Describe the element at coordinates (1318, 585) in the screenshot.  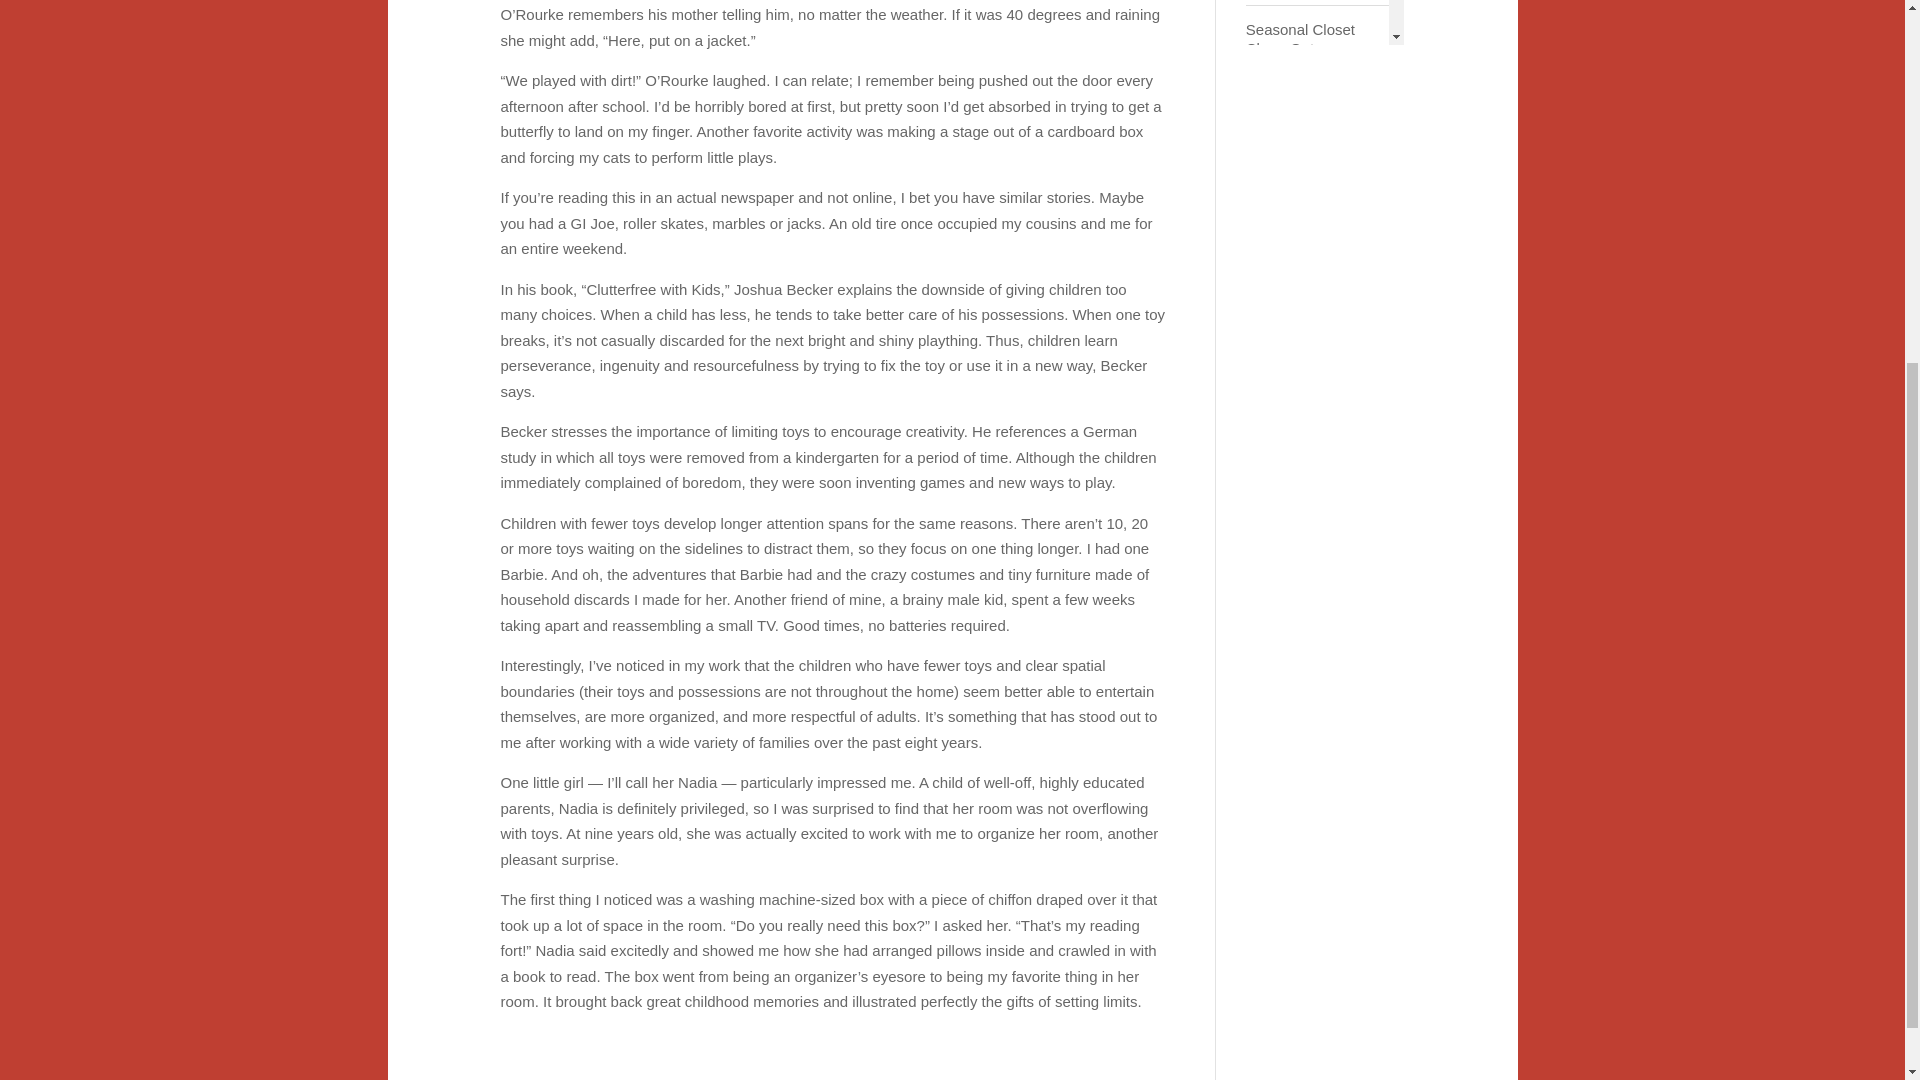
I see `The 2024 Desk Situation` at that location.